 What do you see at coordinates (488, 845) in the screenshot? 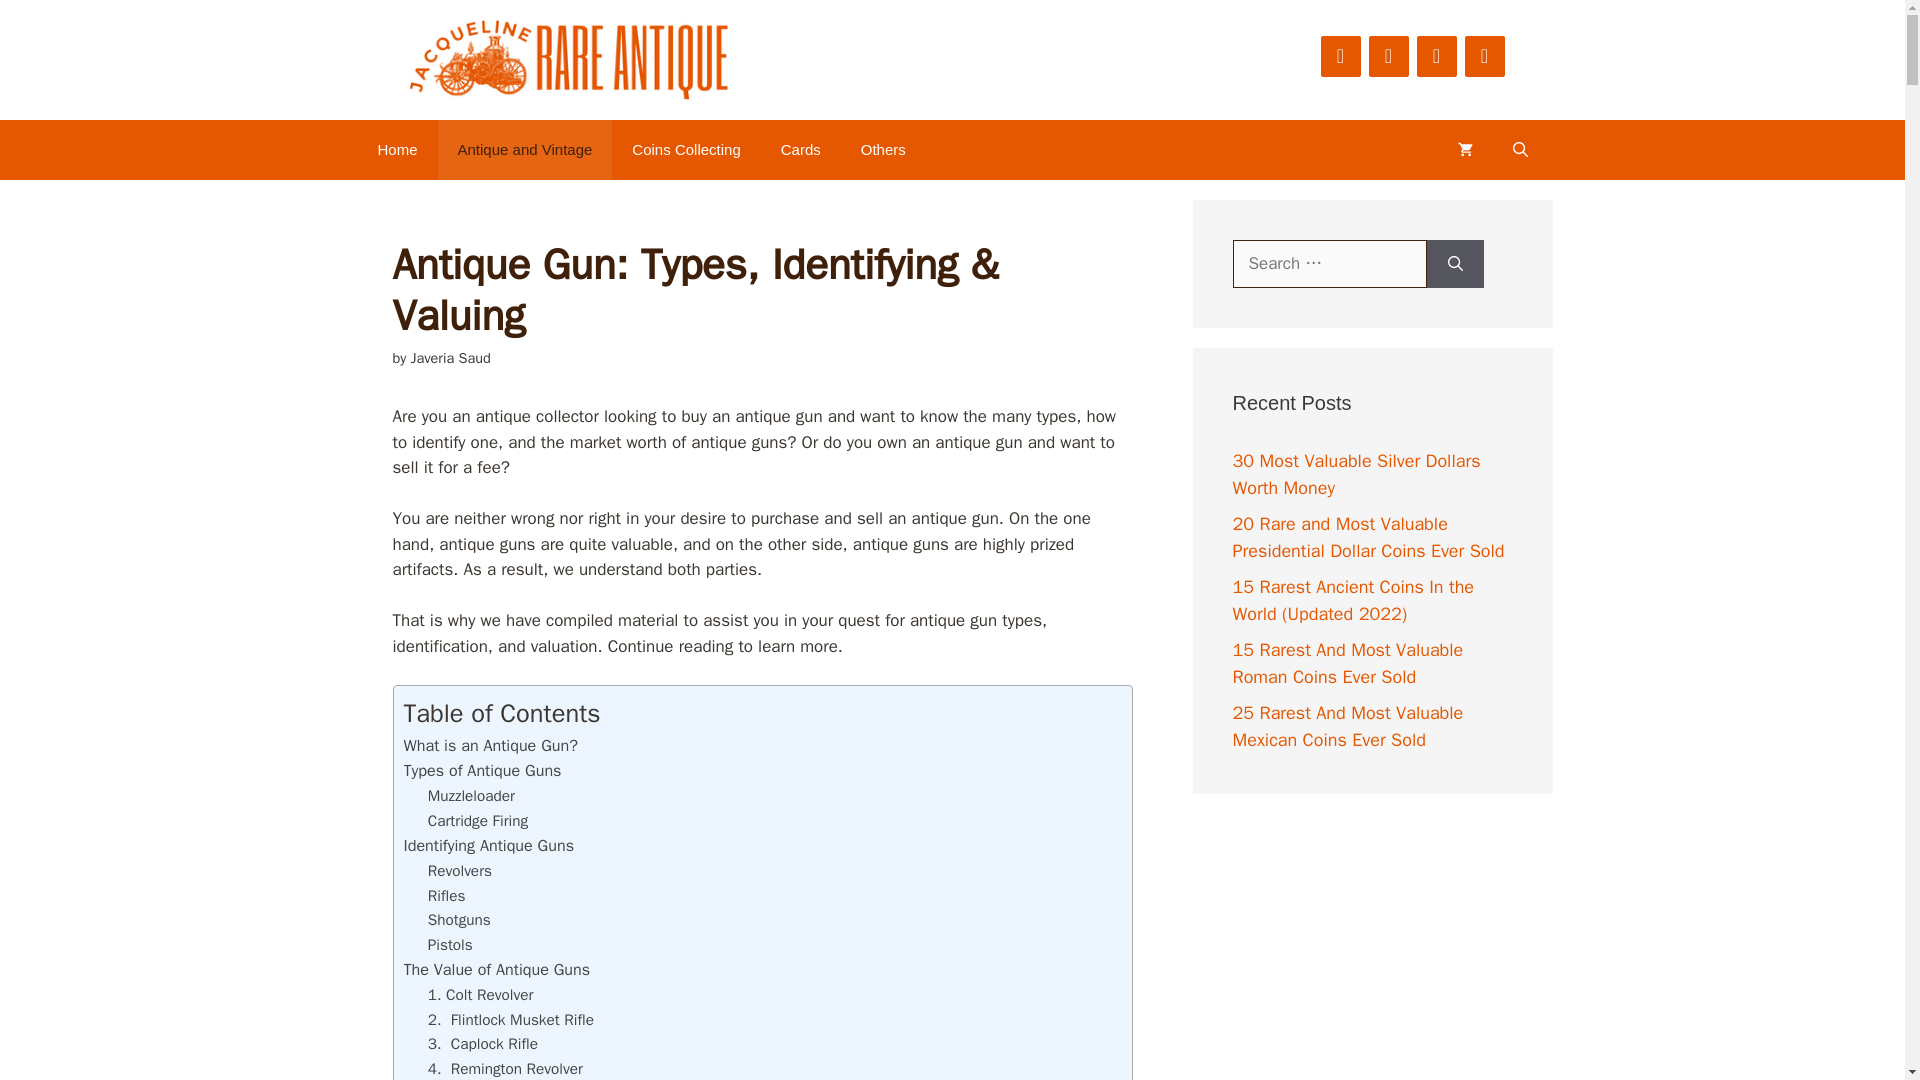
I see `Identifying Antique Guns` at bounding box center [488, 845].